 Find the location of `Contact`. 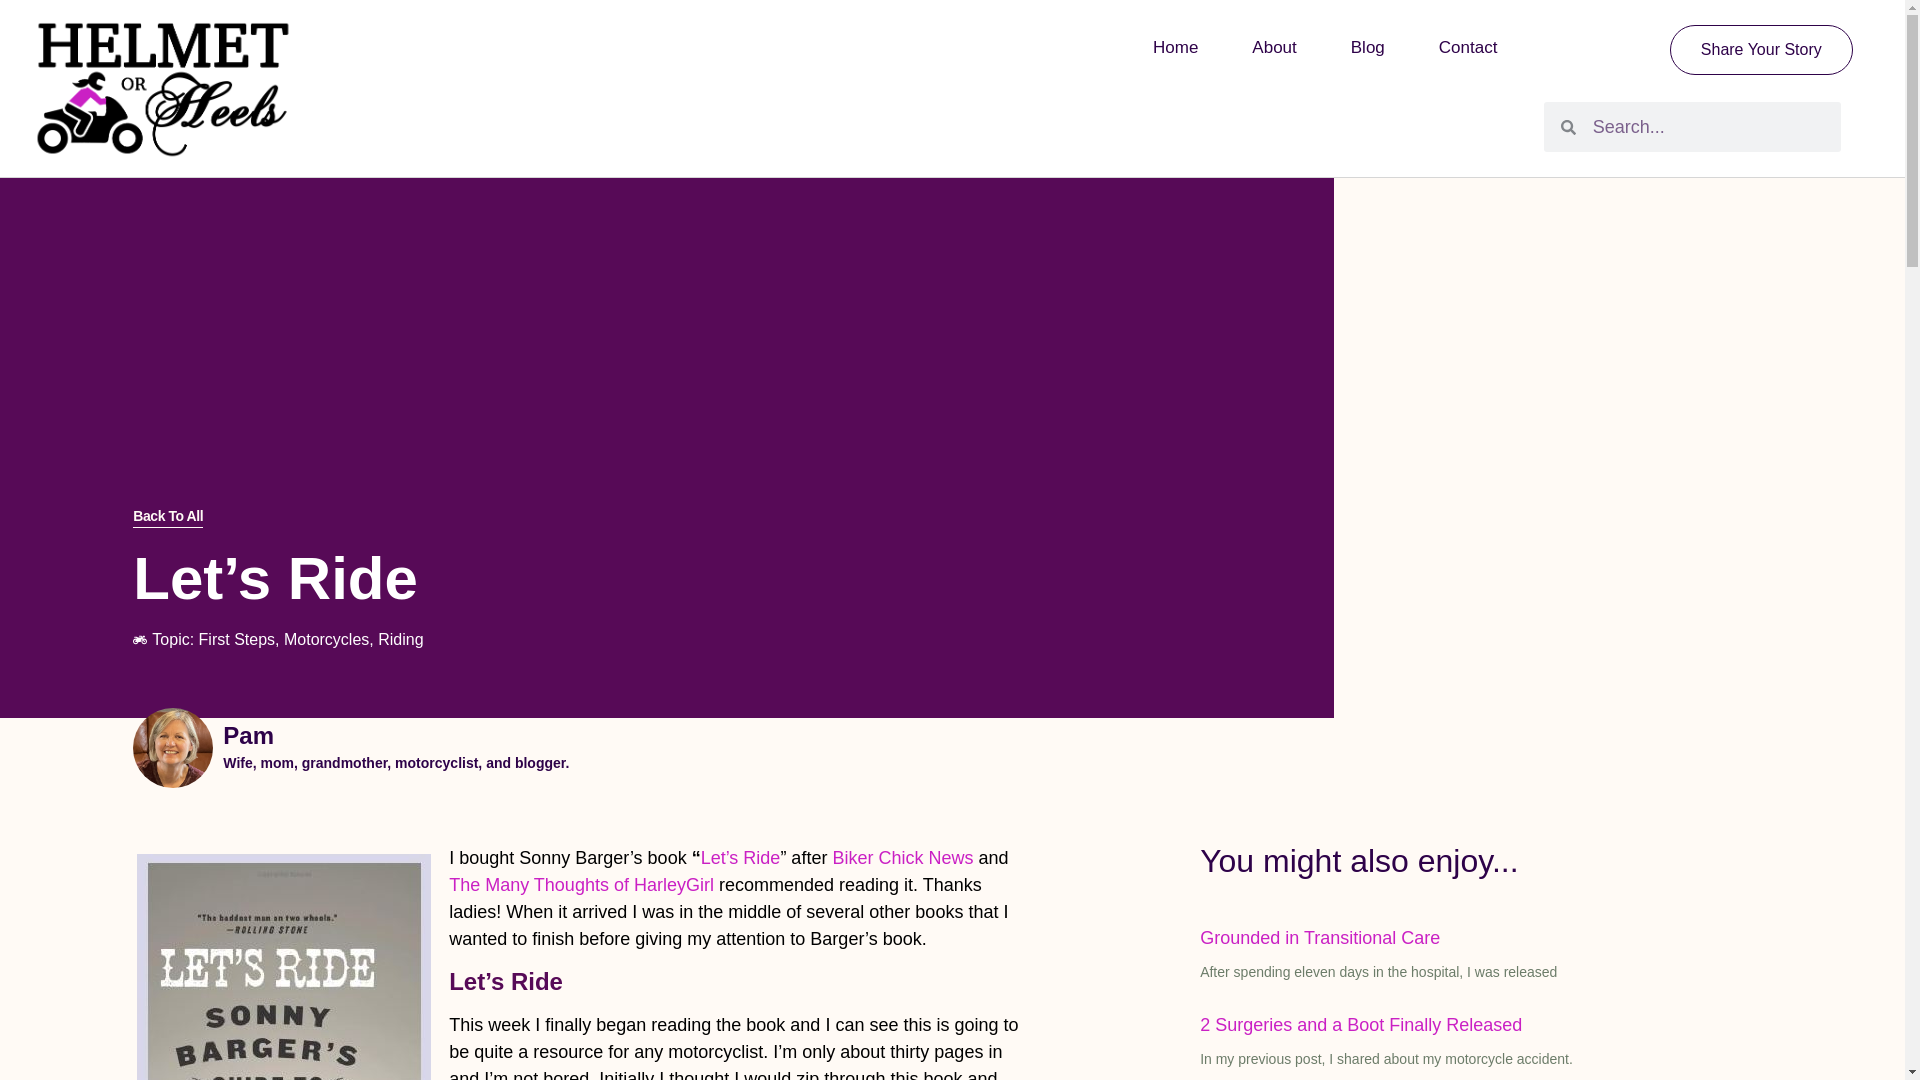

Contact is located at coordinates (1468, 48).